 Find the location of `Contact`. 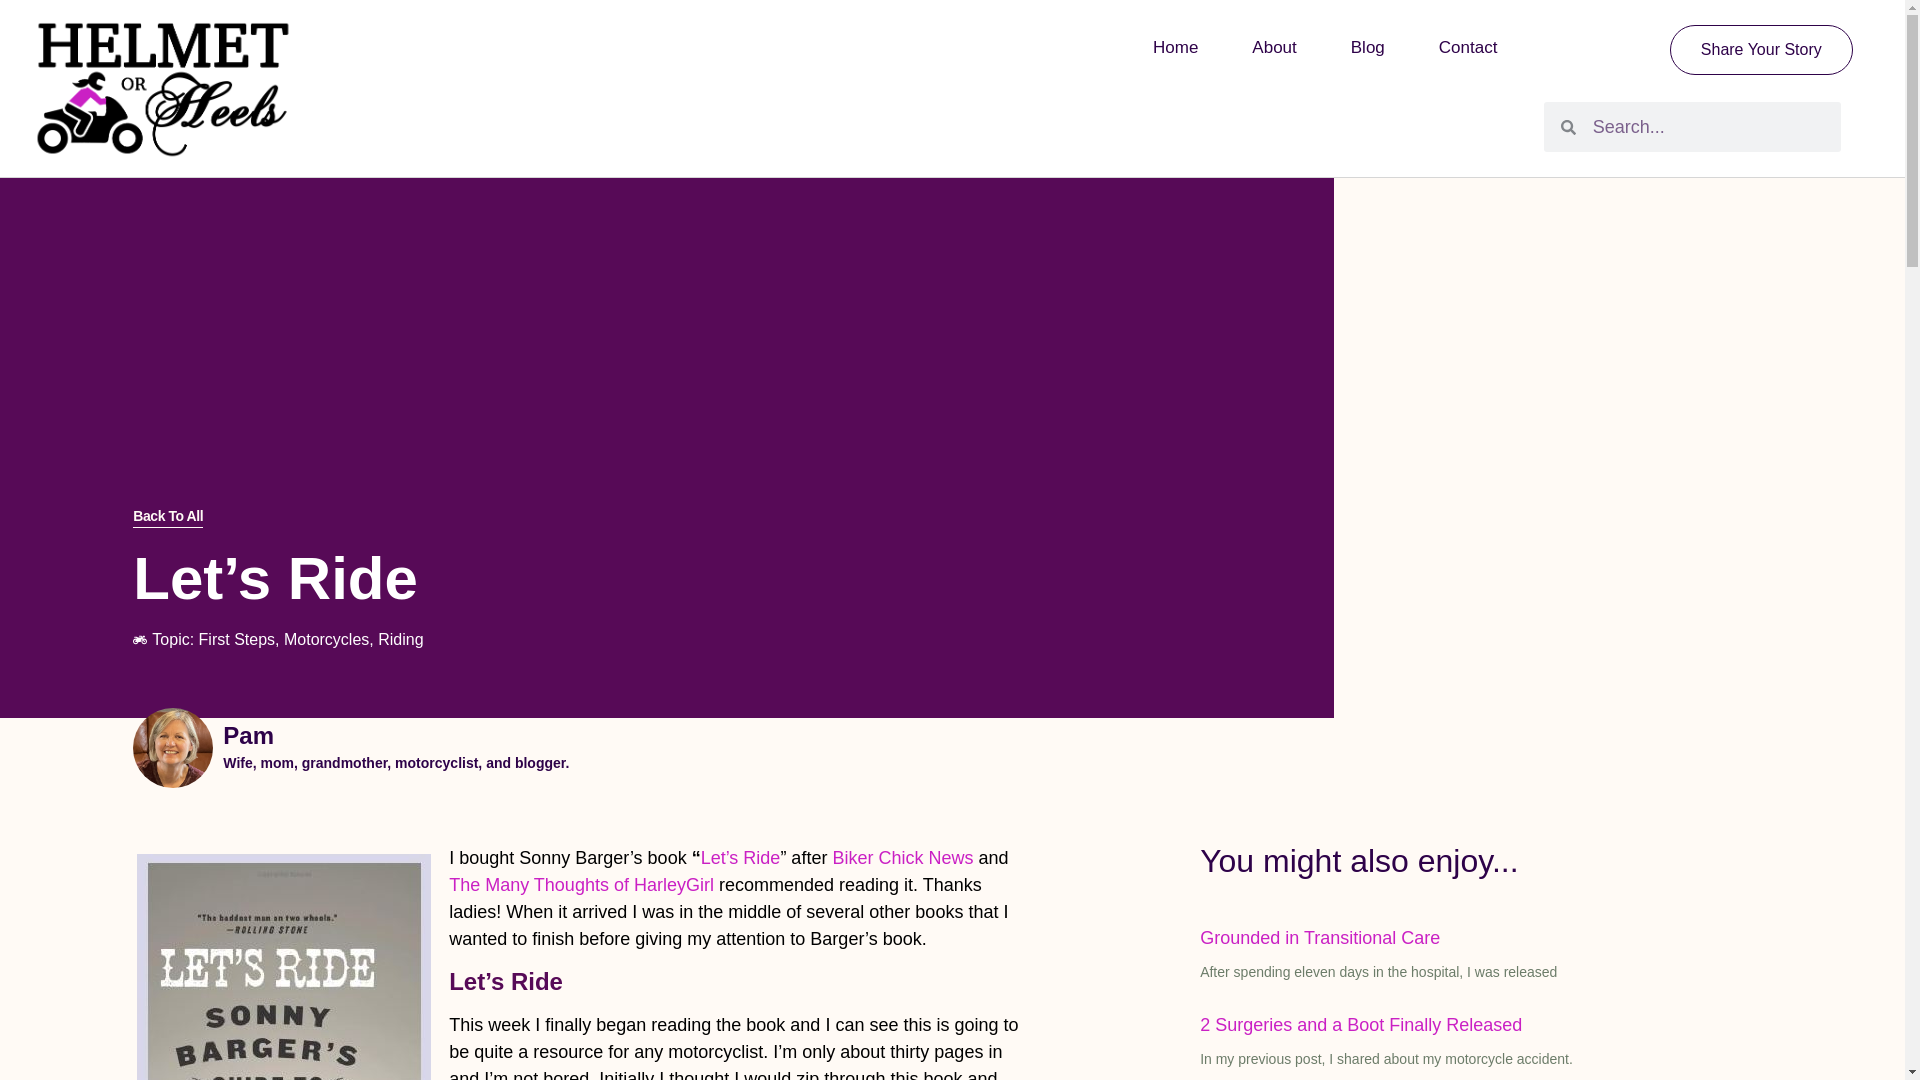

Contact is located at coordinates (1468, 48).